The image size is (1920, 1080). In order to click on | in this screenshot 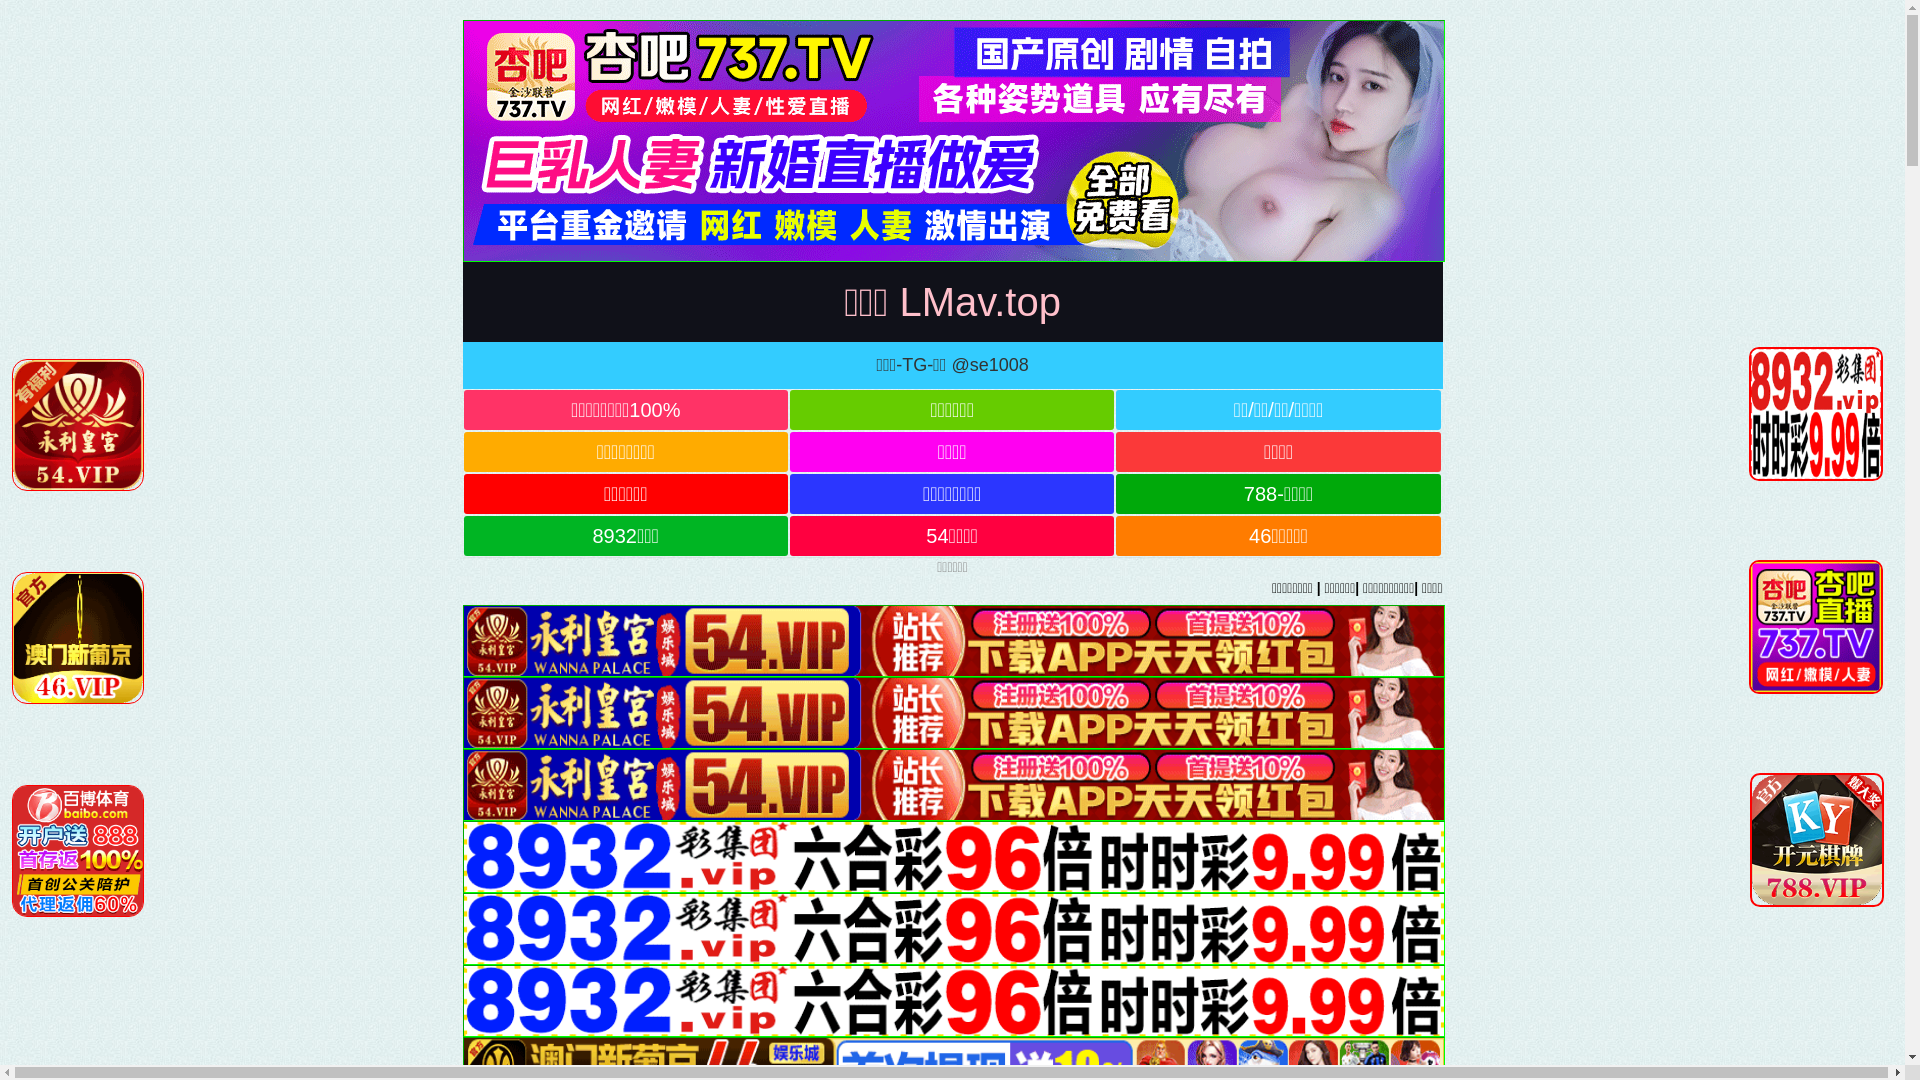, I will do `click(143, 588)`.